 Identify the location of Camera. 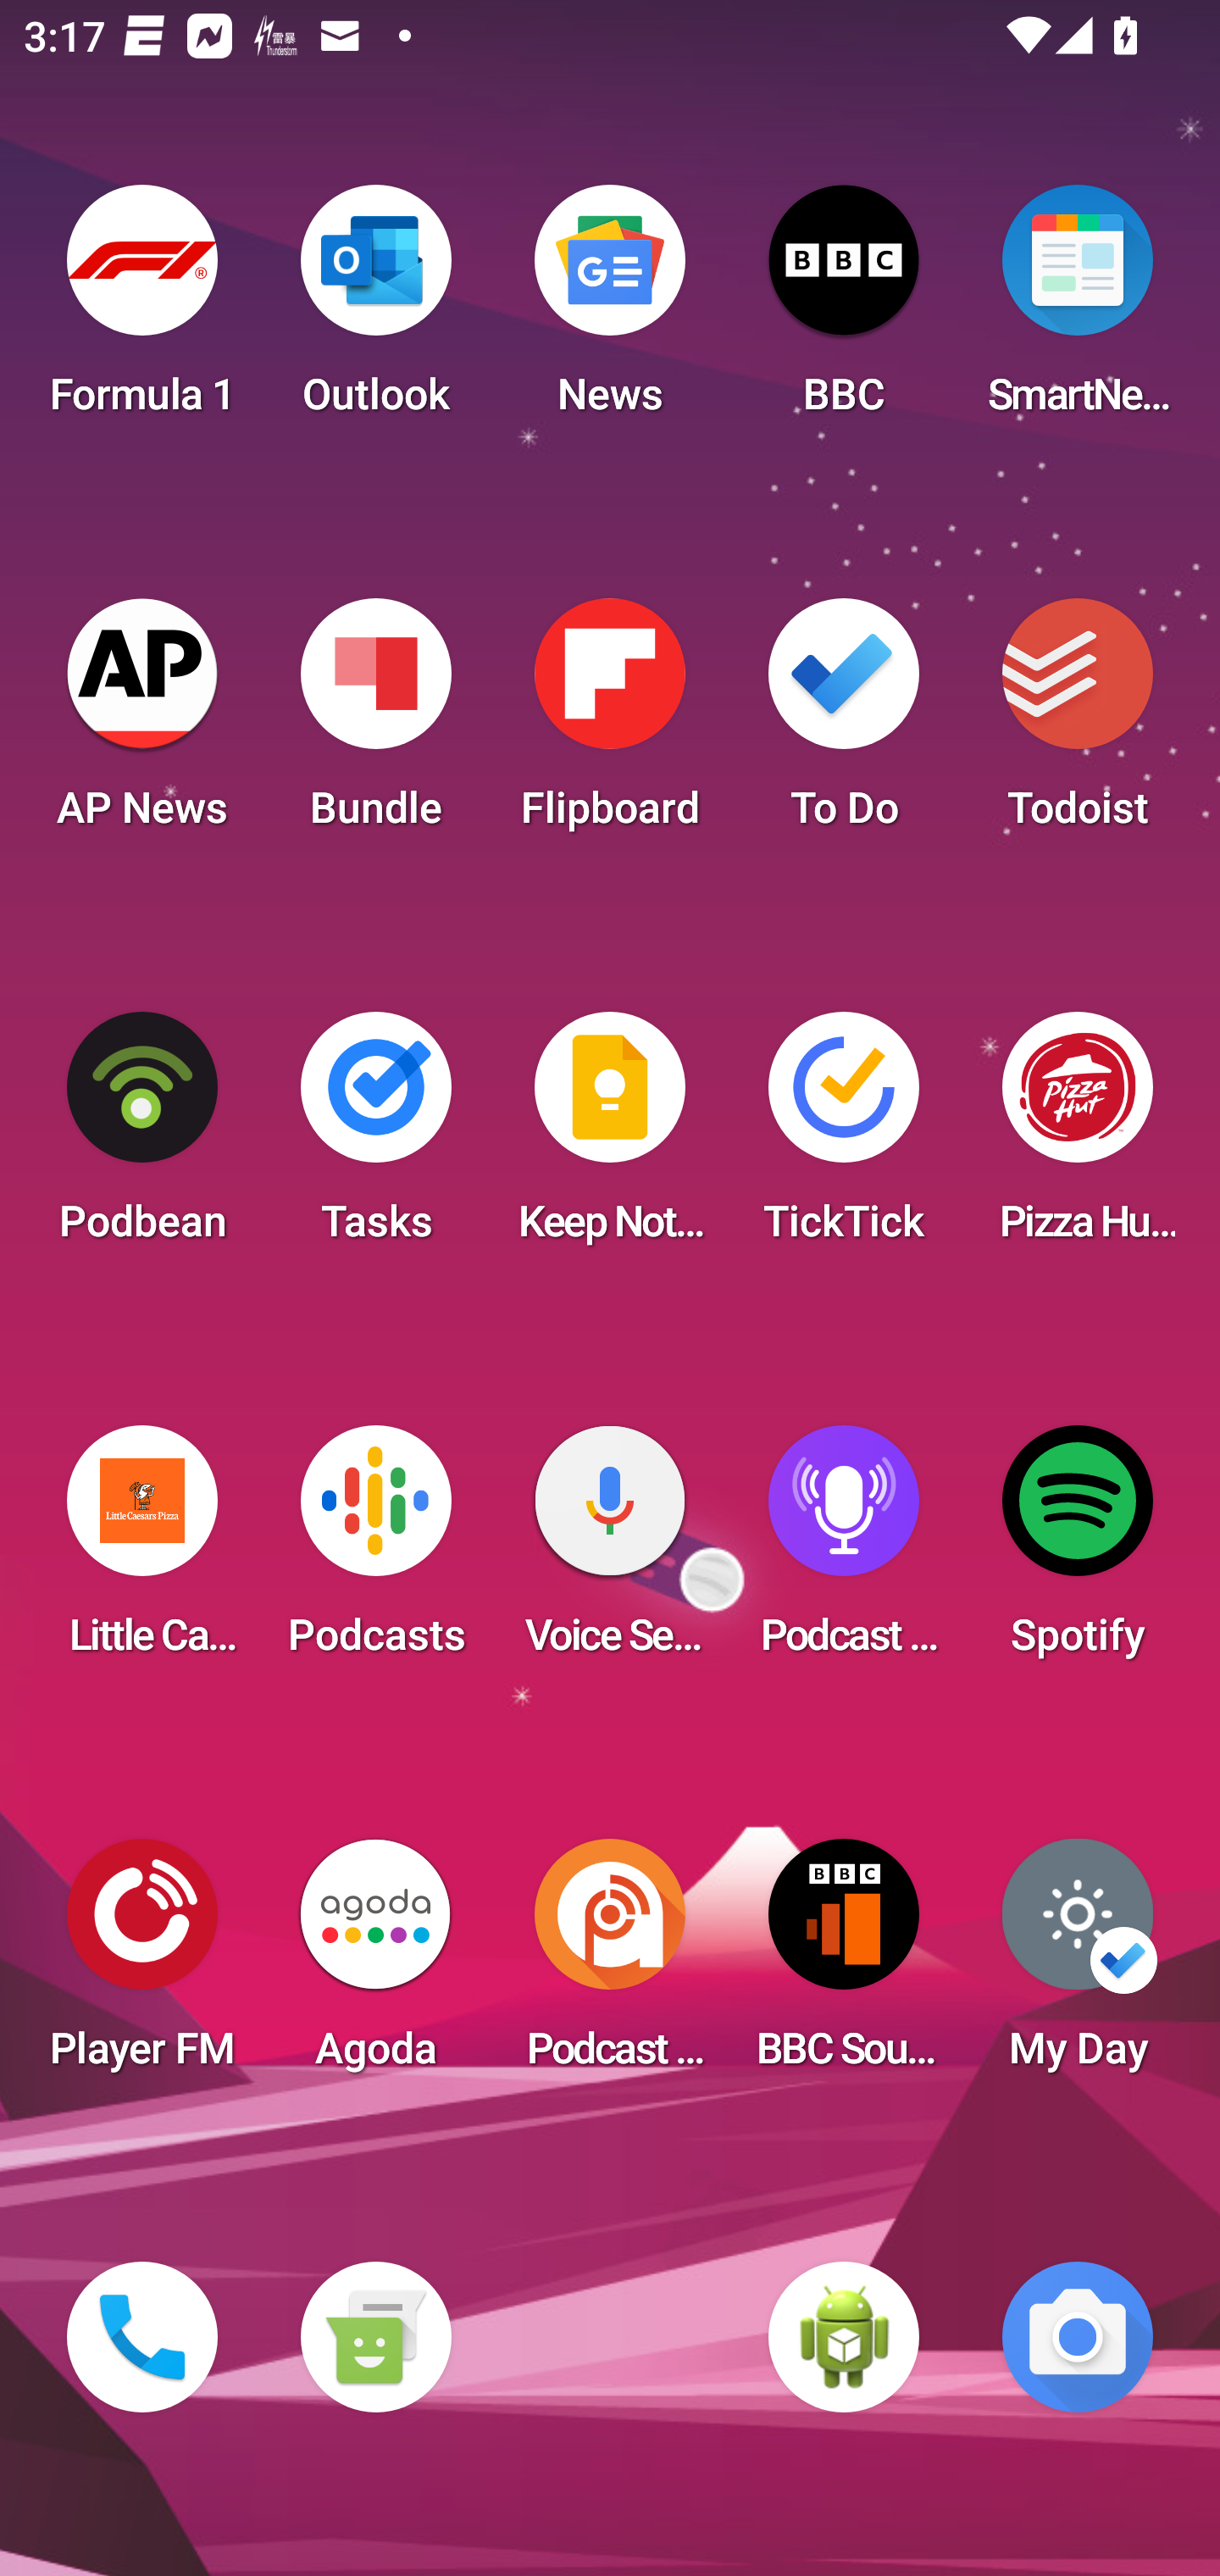
(1078, 2337).